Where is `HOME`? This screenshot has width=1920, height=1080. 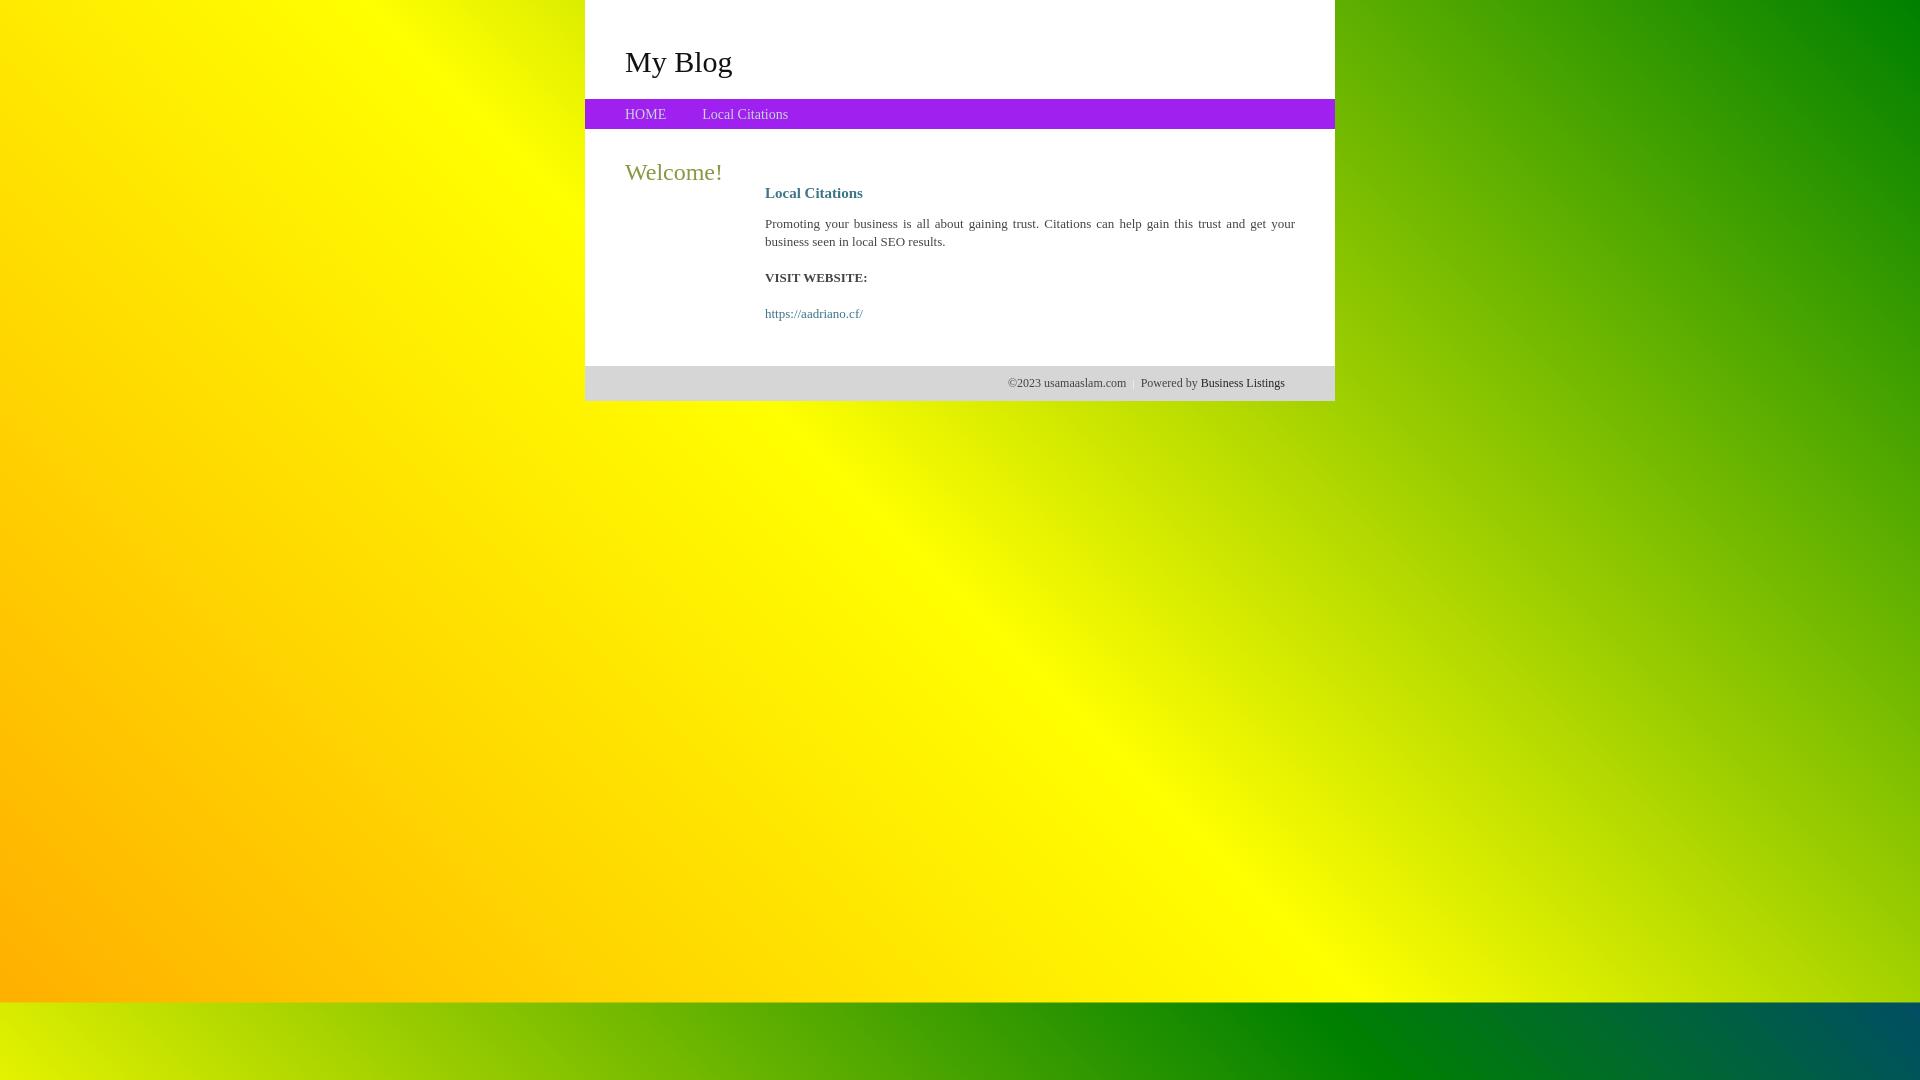 HOME is located at coordinates (646, 114).